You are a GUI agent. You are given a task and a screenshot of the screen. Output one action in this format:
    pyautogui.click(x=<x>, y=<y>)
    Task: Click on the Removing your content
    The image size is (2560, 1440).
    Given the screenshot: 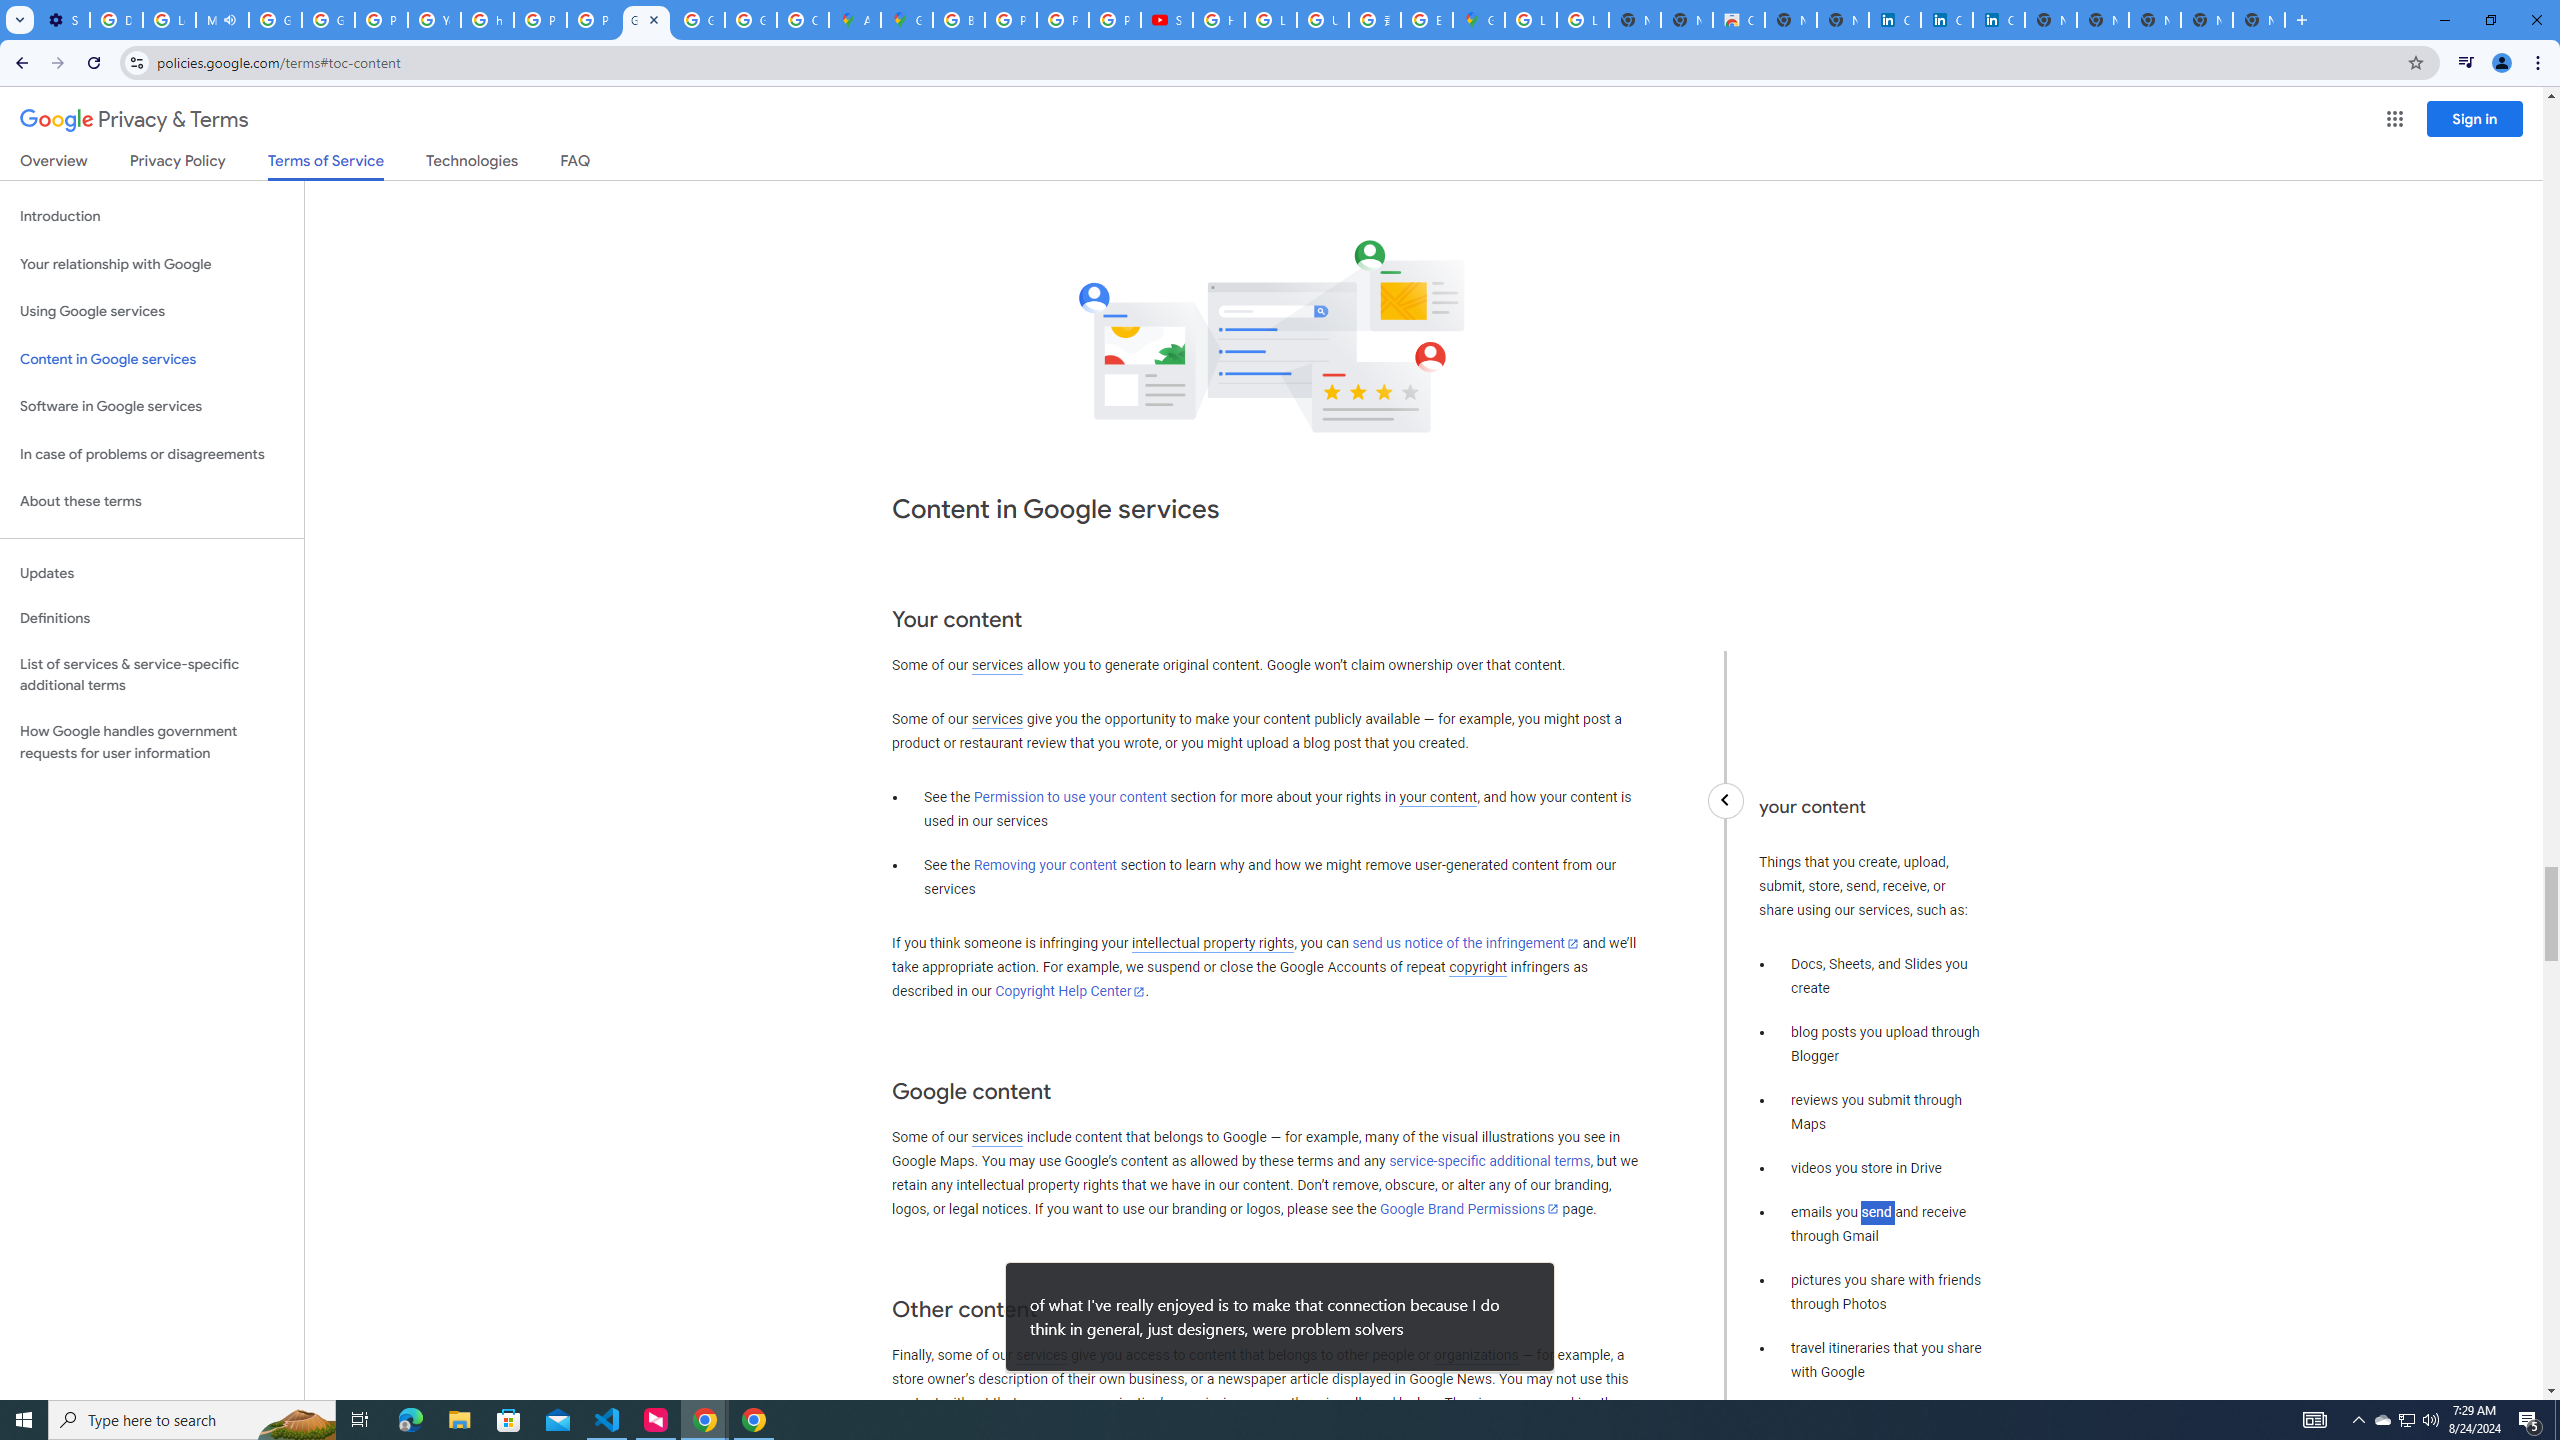 What is the action you would take?
    pyautogui.click(x=1044, y=866)
    